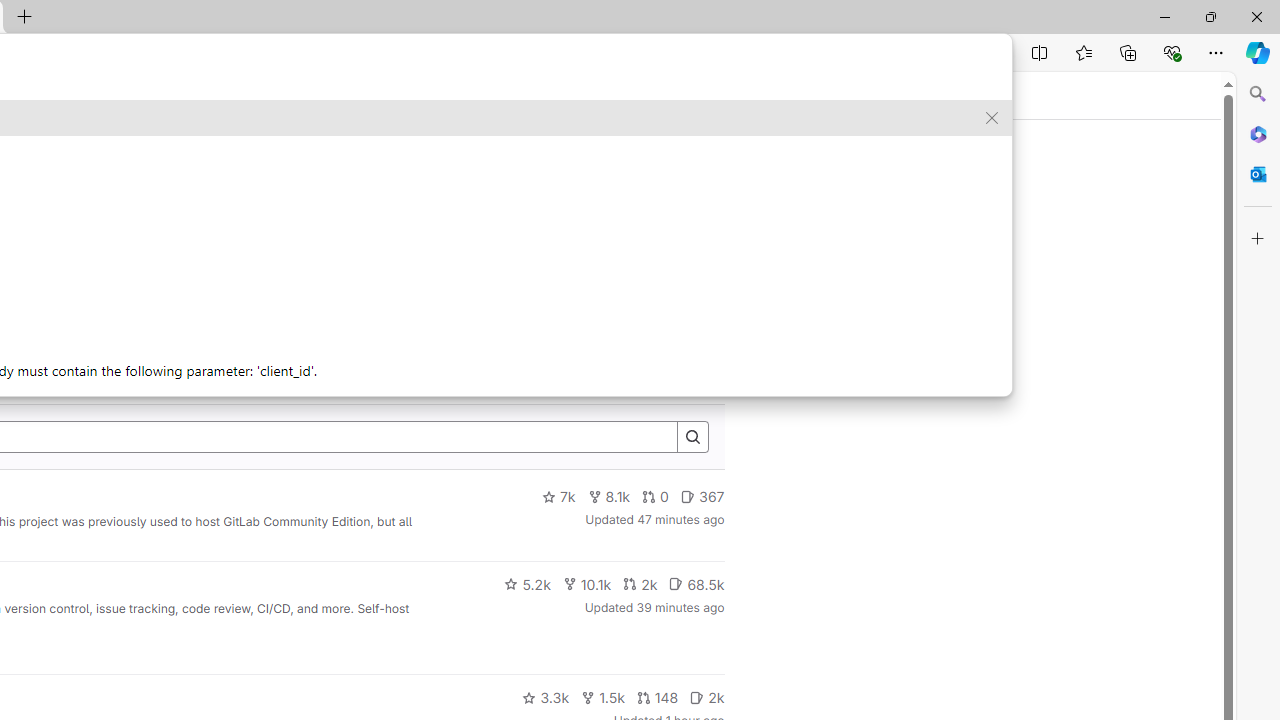 This screenshot has height=720, width=1280. Describe the element at coordinates (558, 497) in the screenshot. I see `7k` at that location.